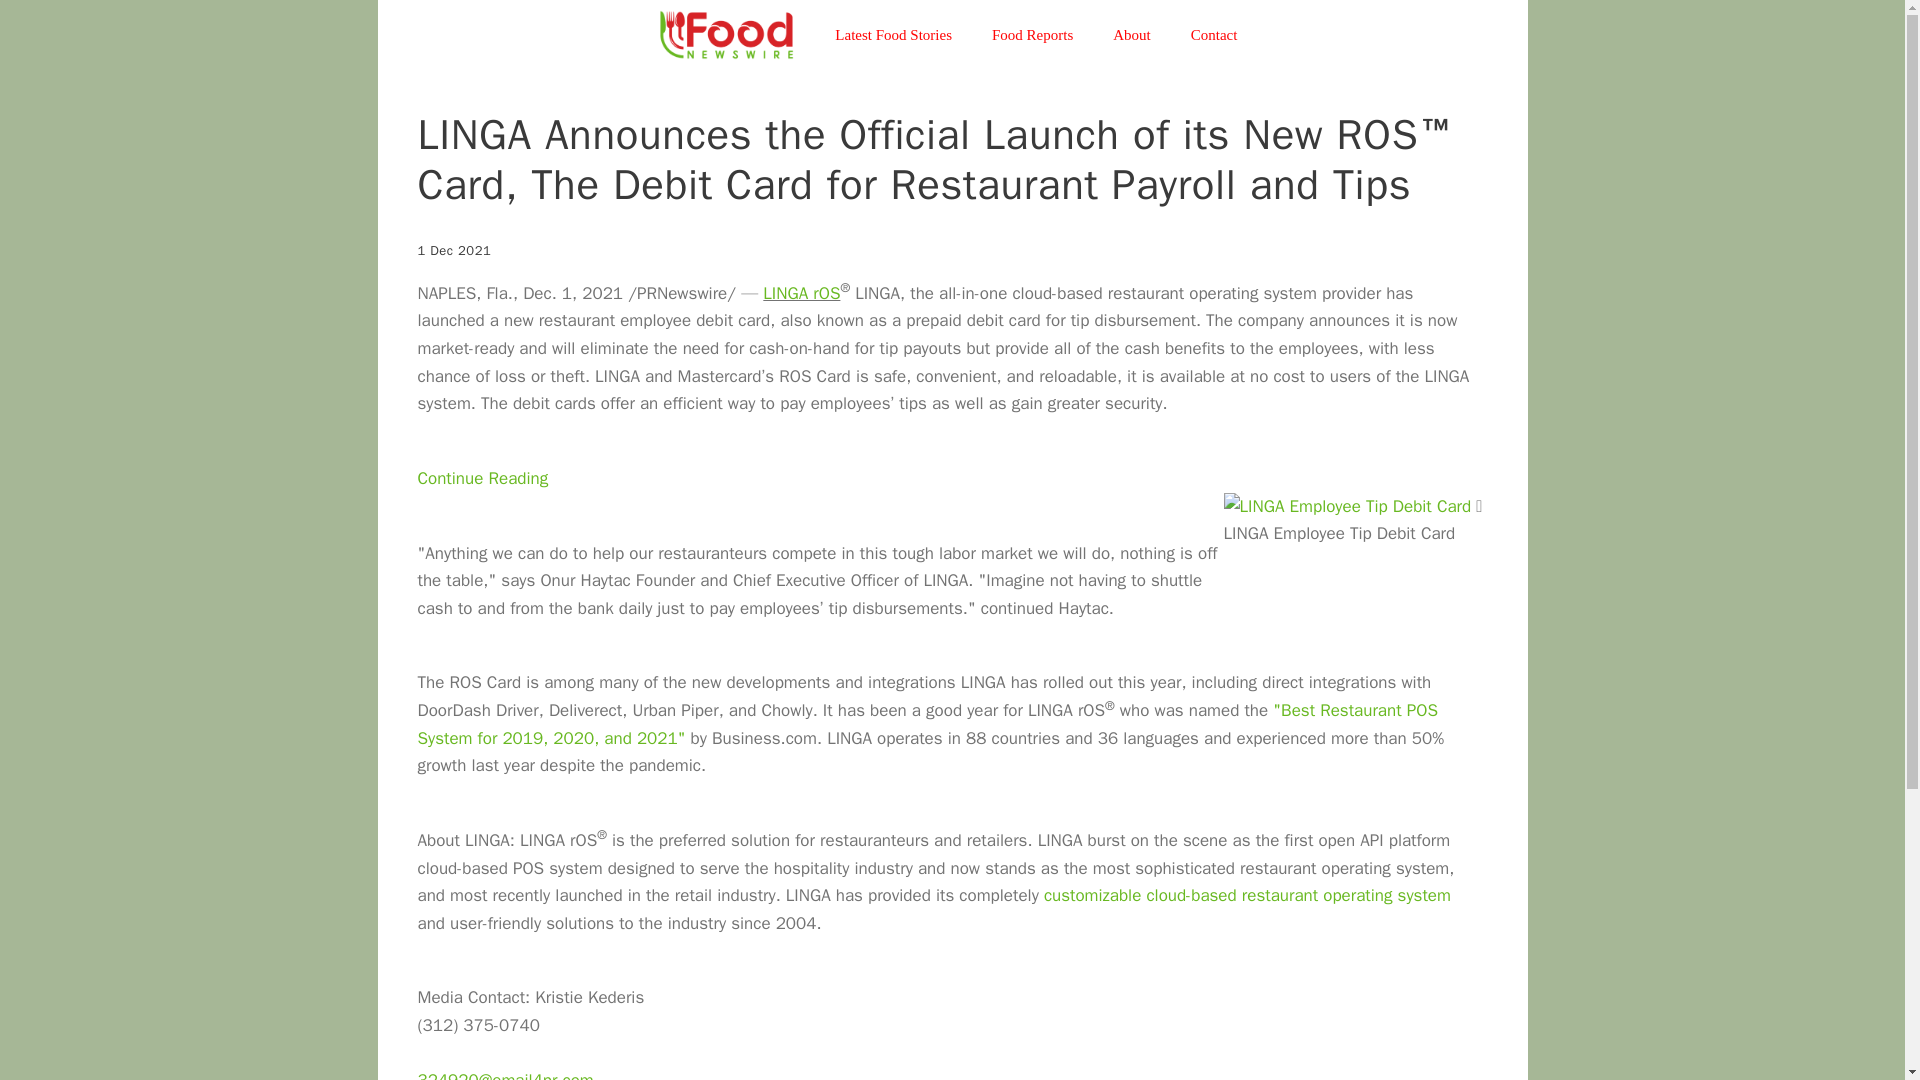  Describe the element at coordinates (1214, 34) in the screenshot. I see `Contact` at that location.